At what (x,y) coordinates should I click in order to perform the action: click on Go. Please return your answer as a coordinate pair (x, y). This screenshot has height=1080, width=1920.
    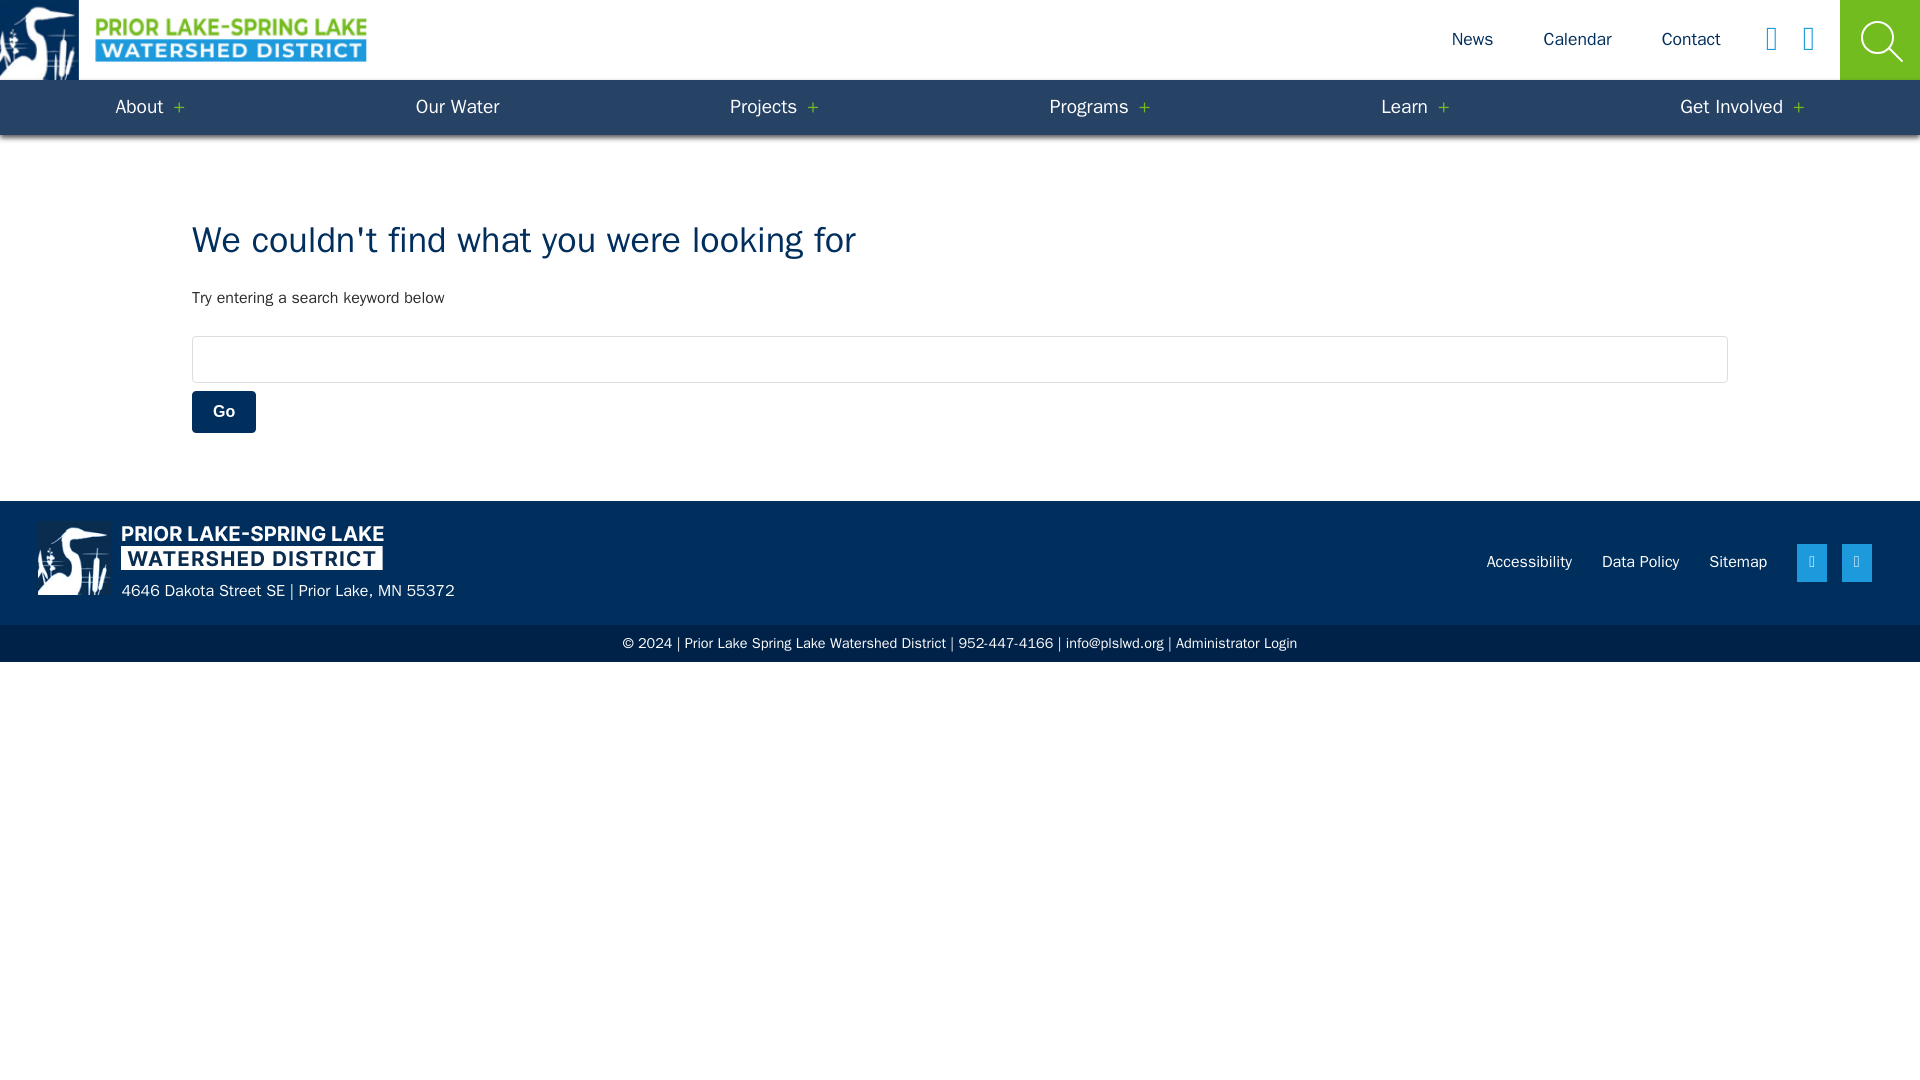
    Looking at the image, I should click on (224, 412).